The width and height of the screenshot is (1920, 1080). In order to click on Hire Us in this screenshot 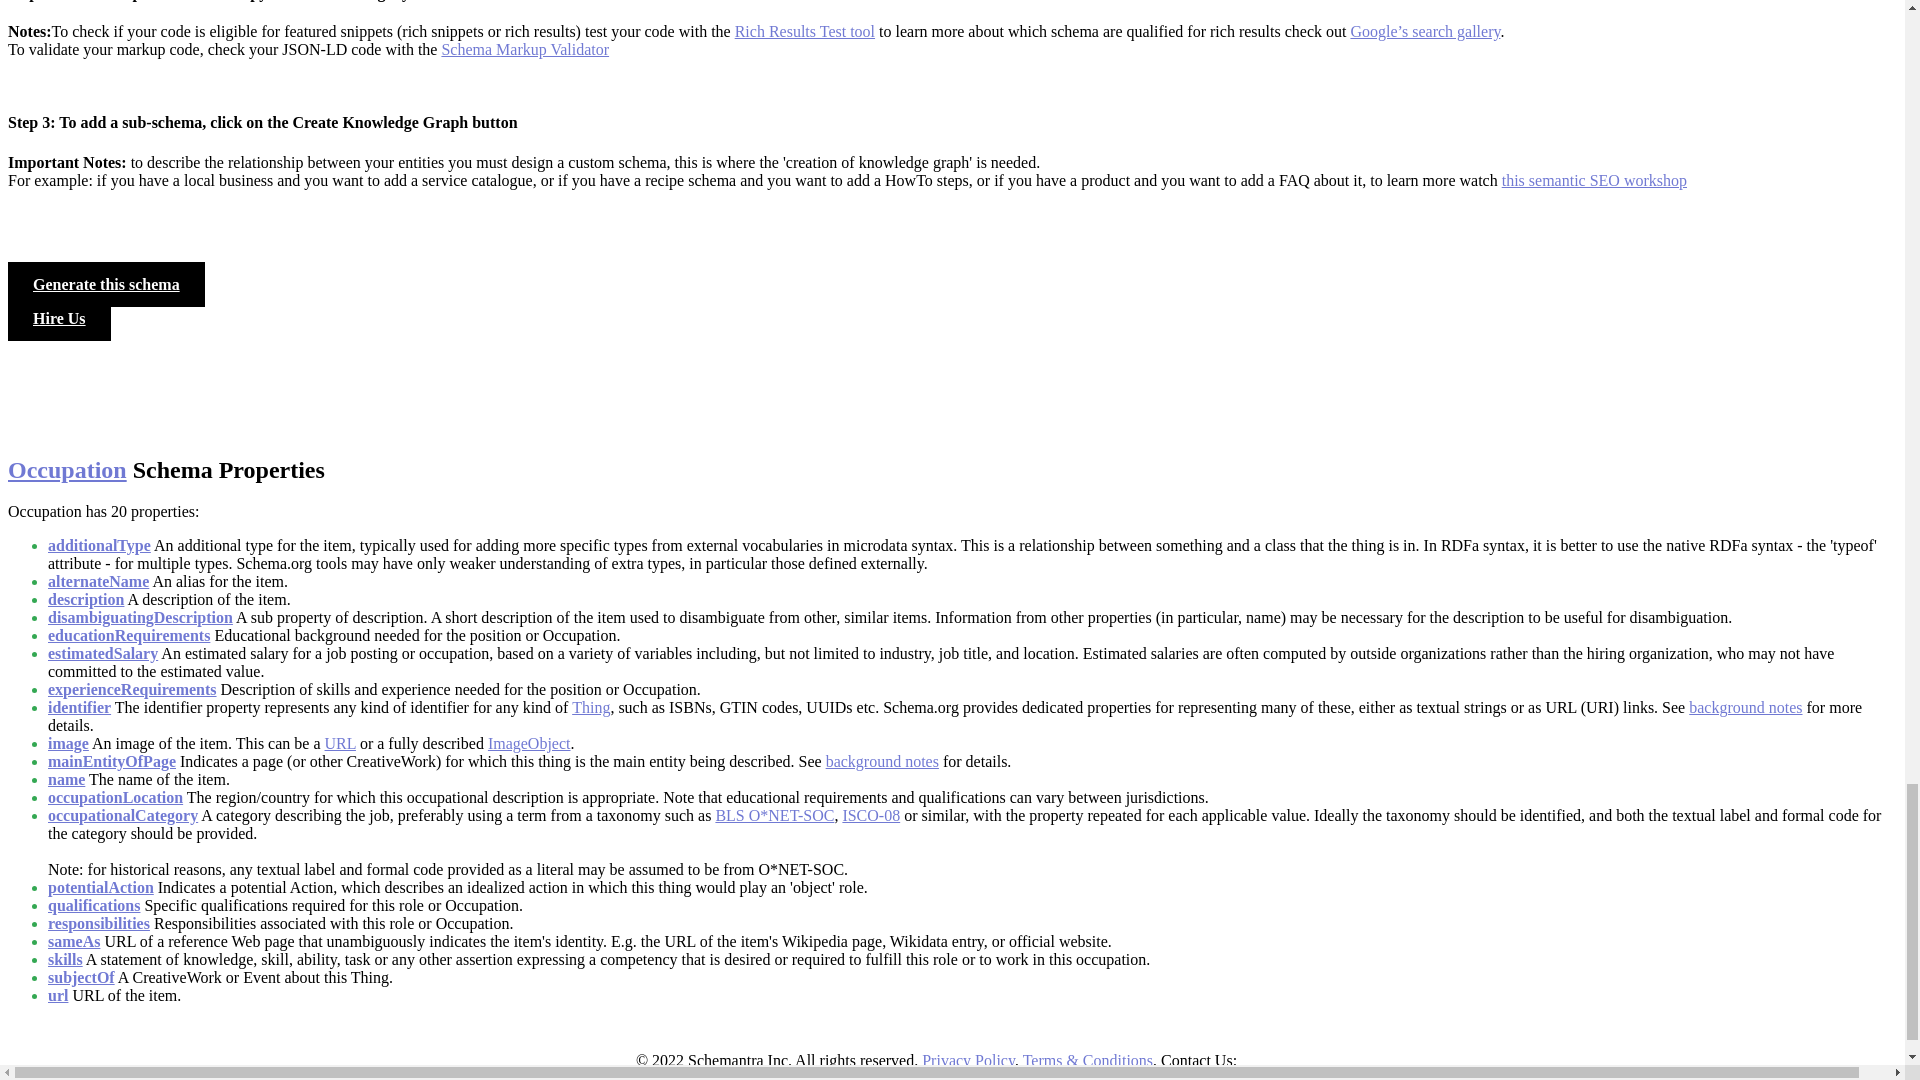, I will do `click(59, 318)`.